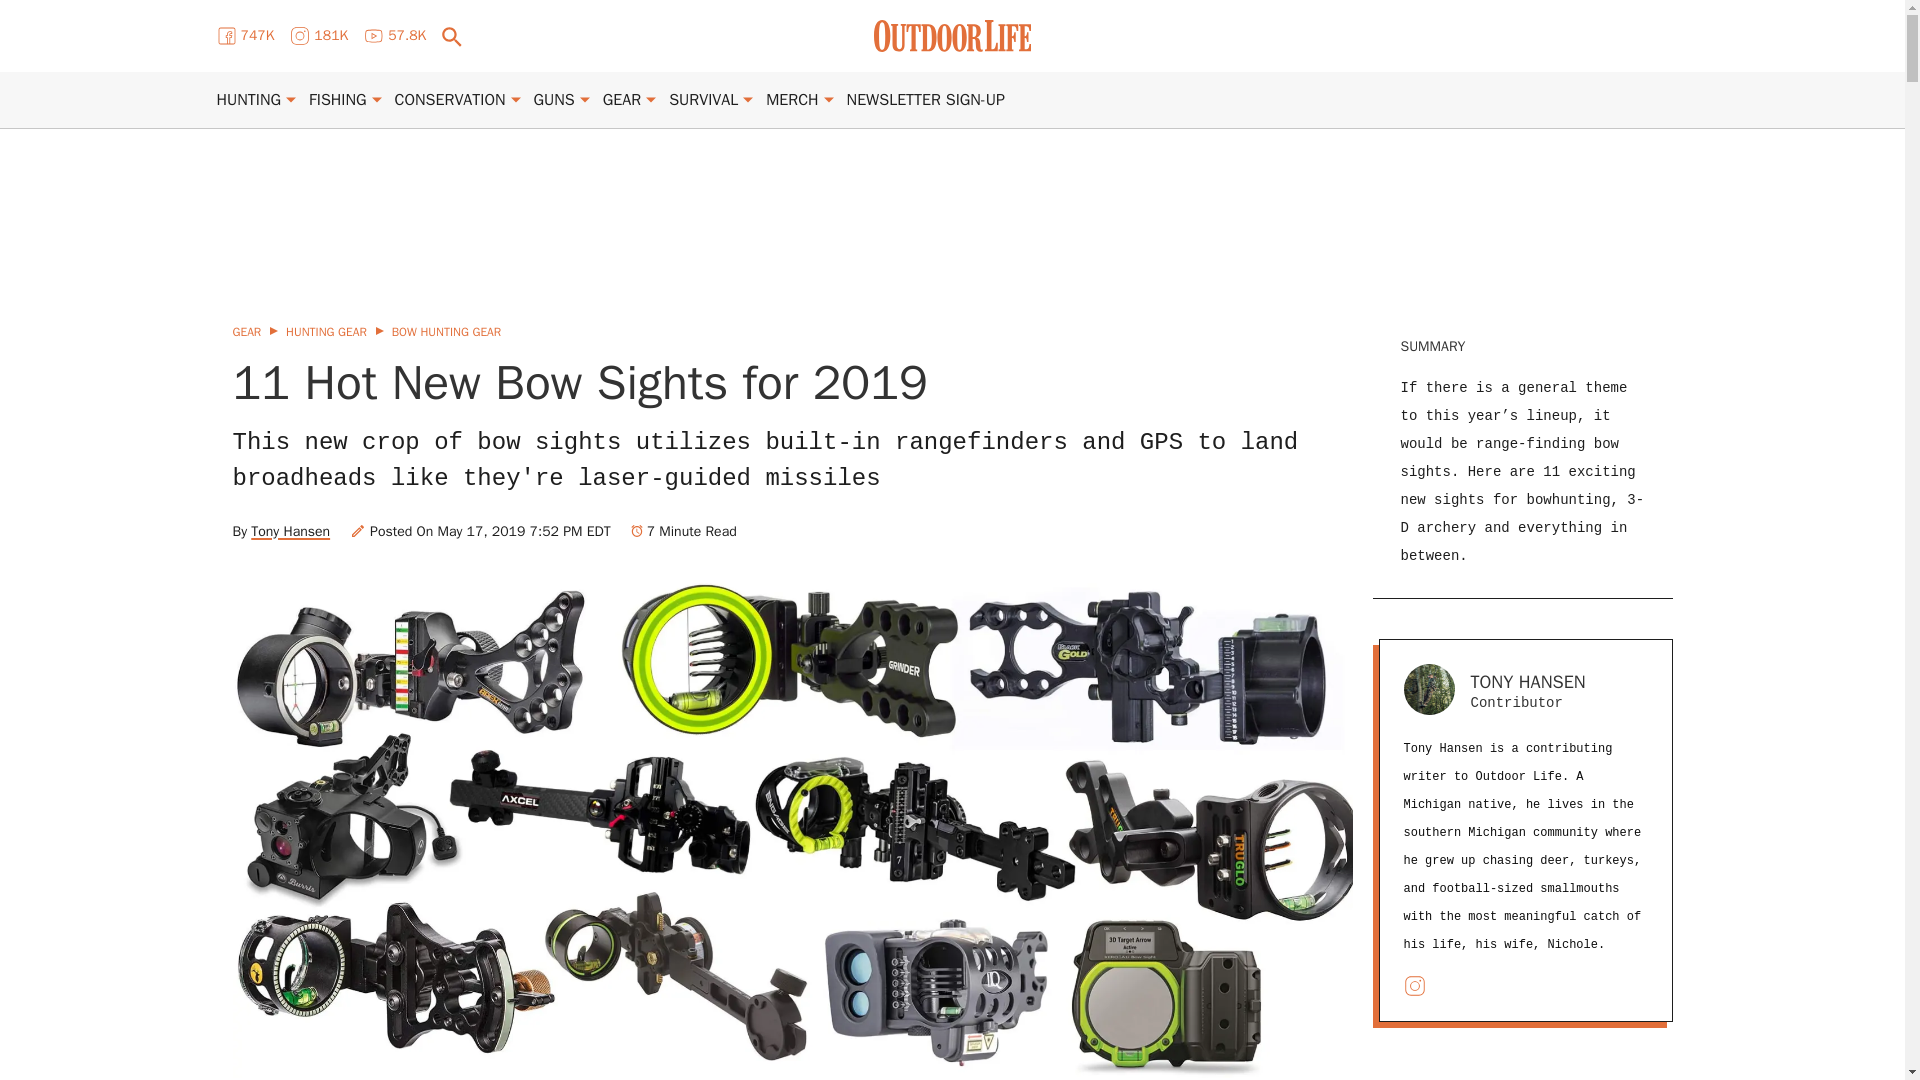 Image resolution: width=1920 pixels, height=1080 pixels. Describe the element at coordinates (702, 100) in the screenshot. I see `Survival` at that location.